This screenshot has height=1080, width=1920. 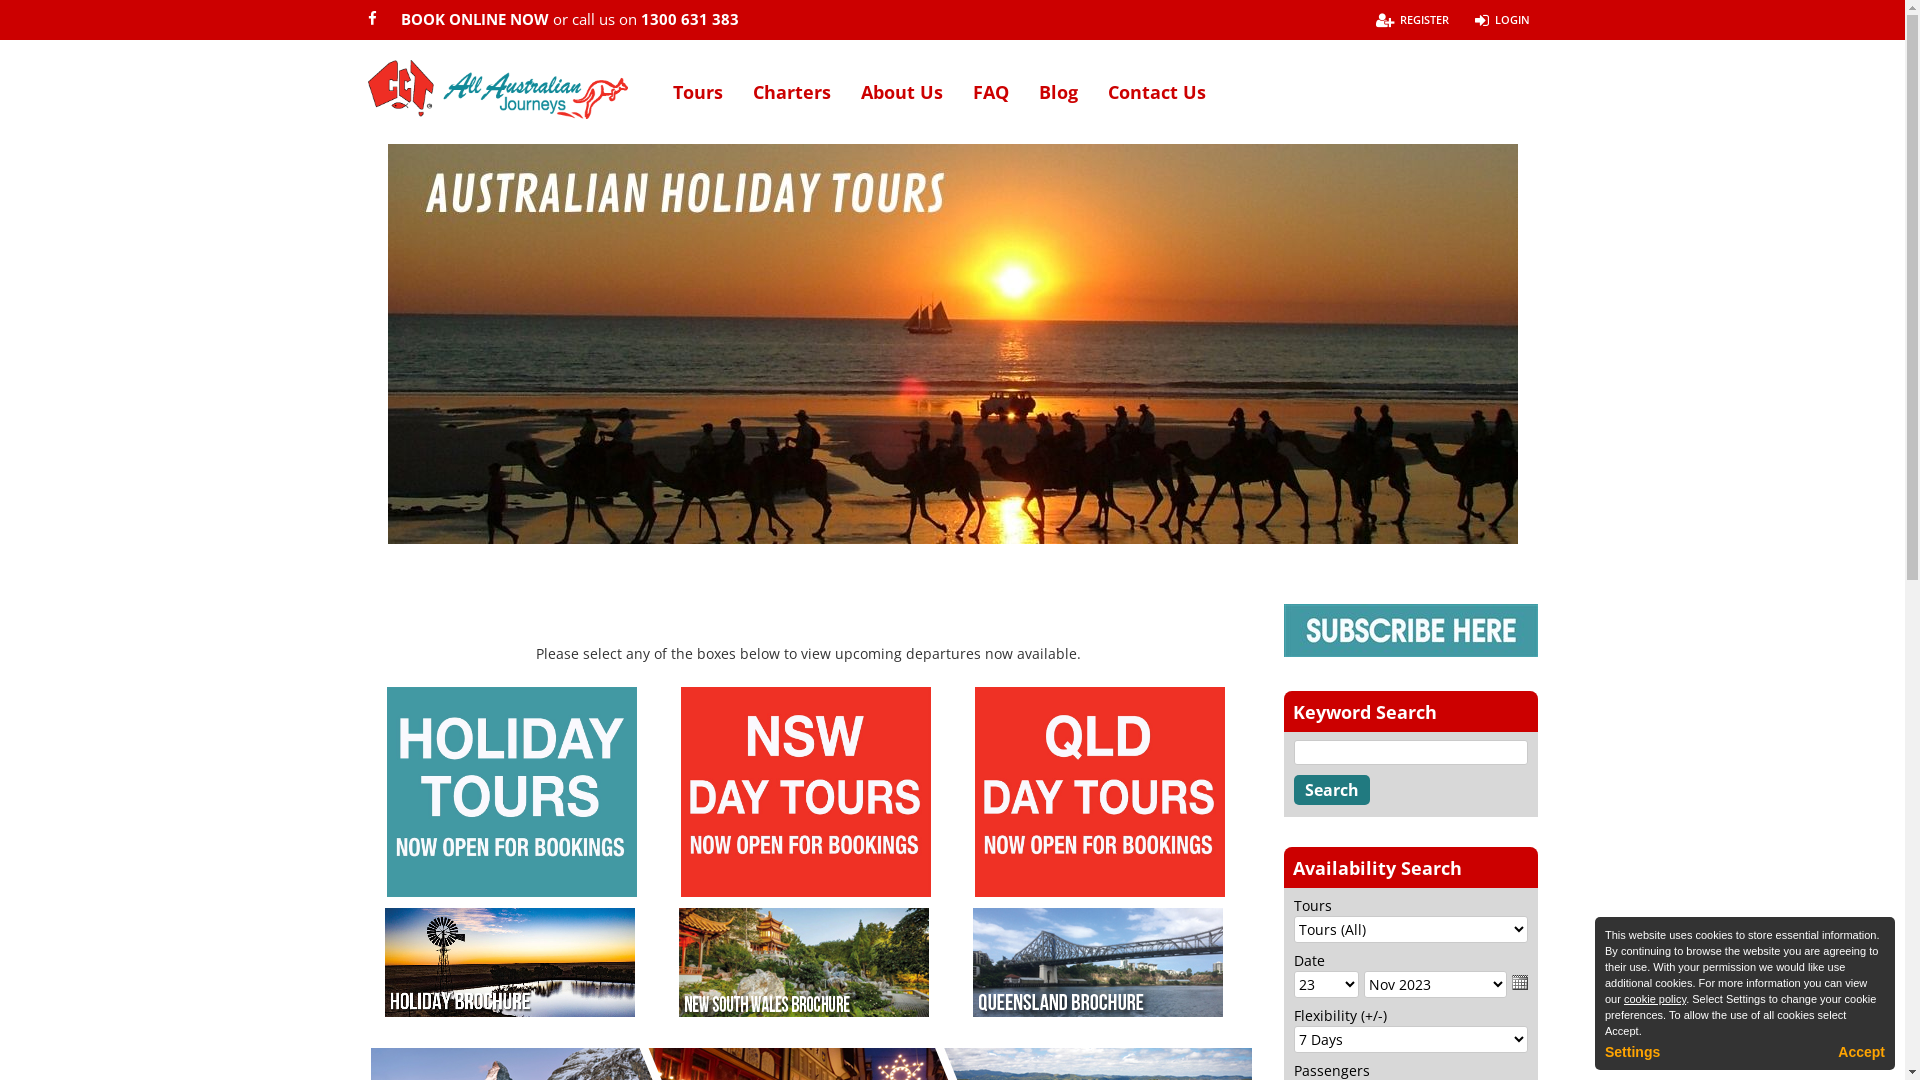 What do you see at coordinates (1058, 106) in the screenshot?
I see `Blog` at bounding box center [1058, 106].